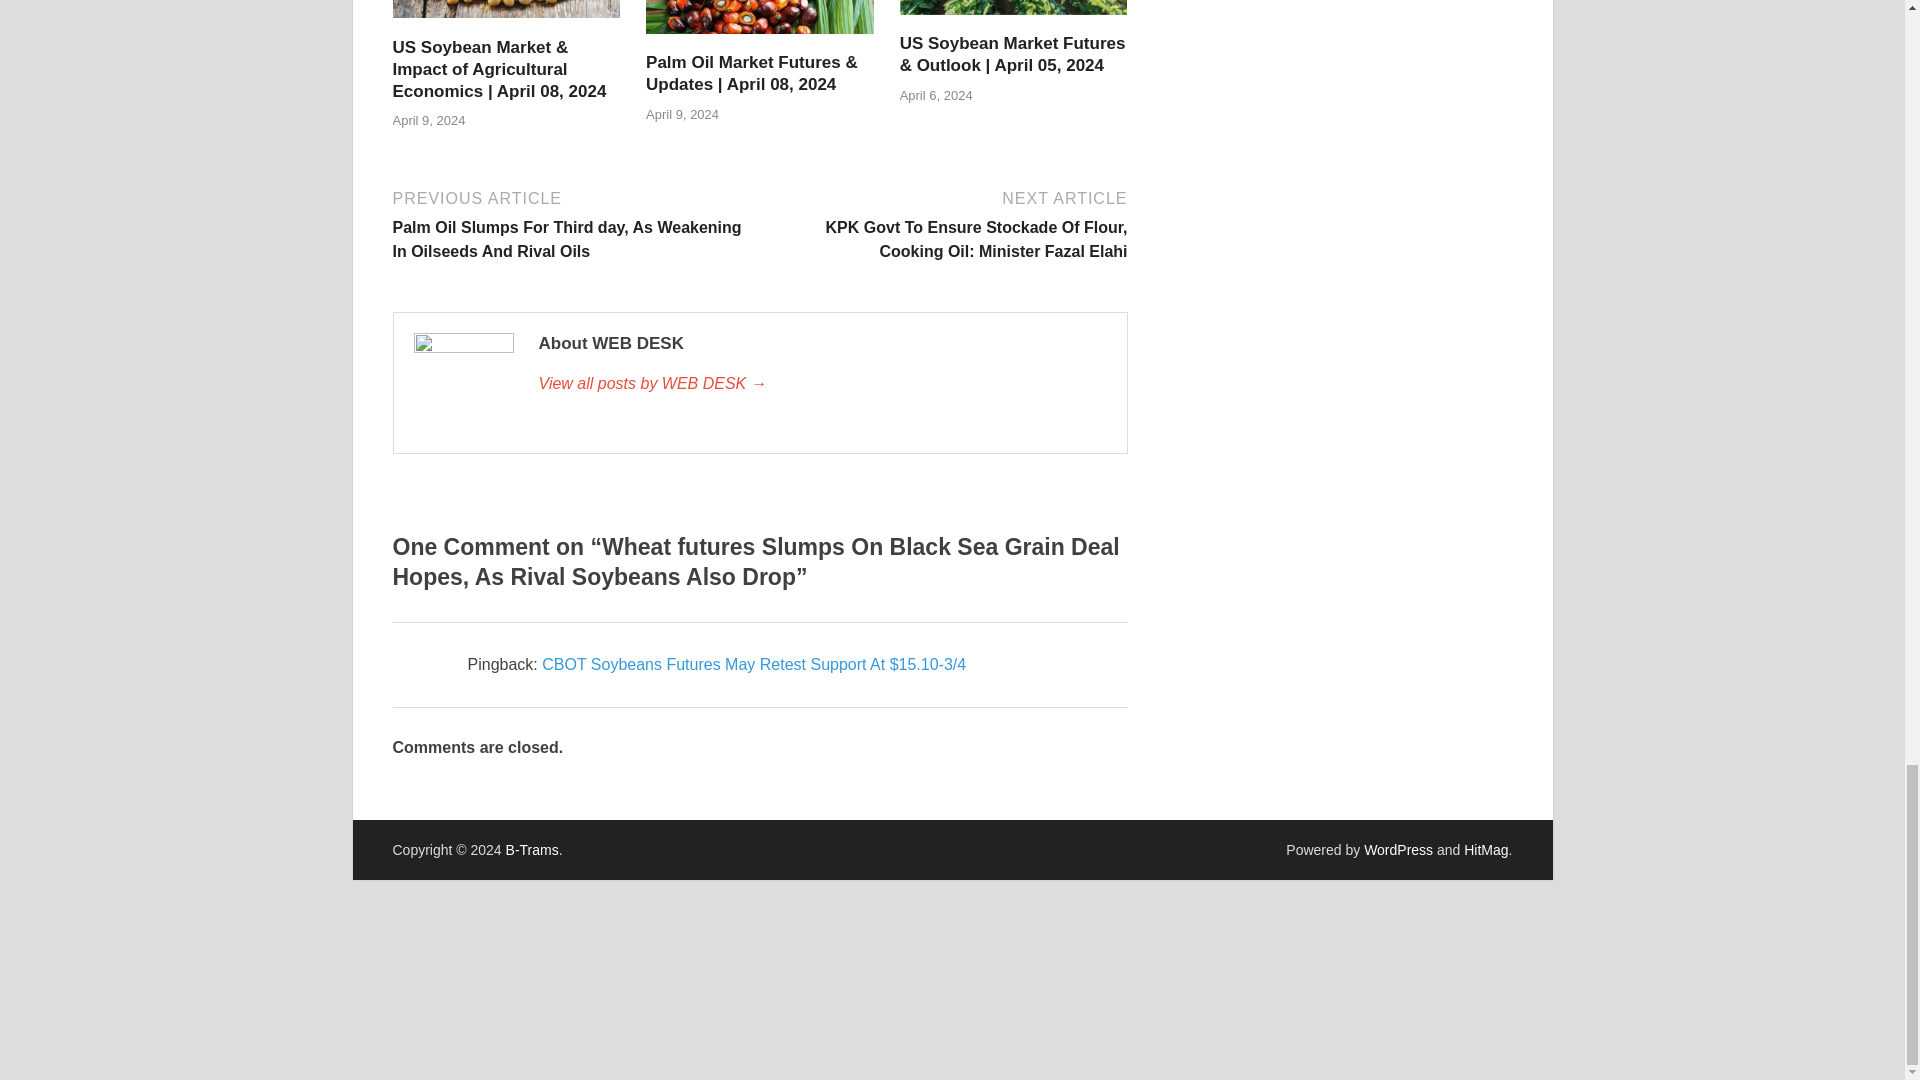 Image resolution: width=1920 pixels, height=1080 pixels. Describe the element at coordinates (821, 384) in the screenshot. I see `WEB DESK` at that location.